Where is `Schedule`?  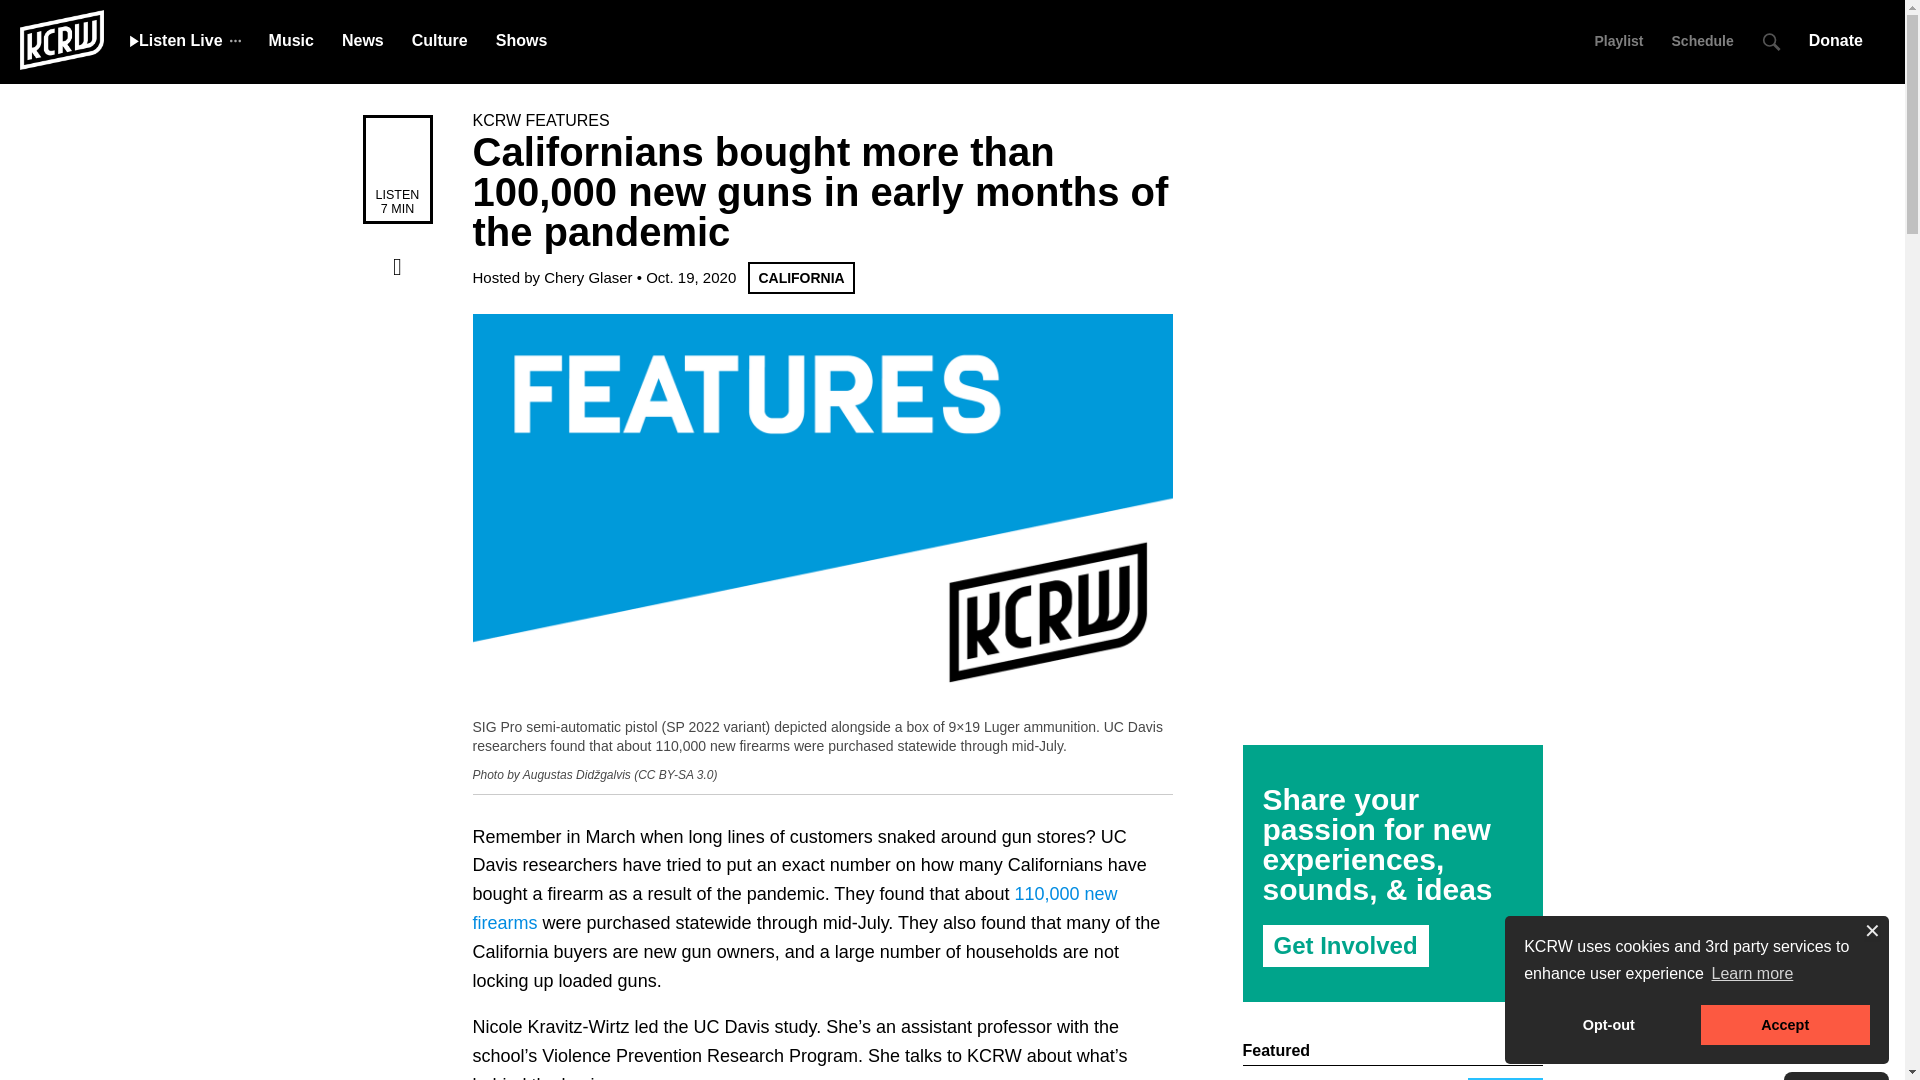
Schedule is located at coordinates (1702, 40).